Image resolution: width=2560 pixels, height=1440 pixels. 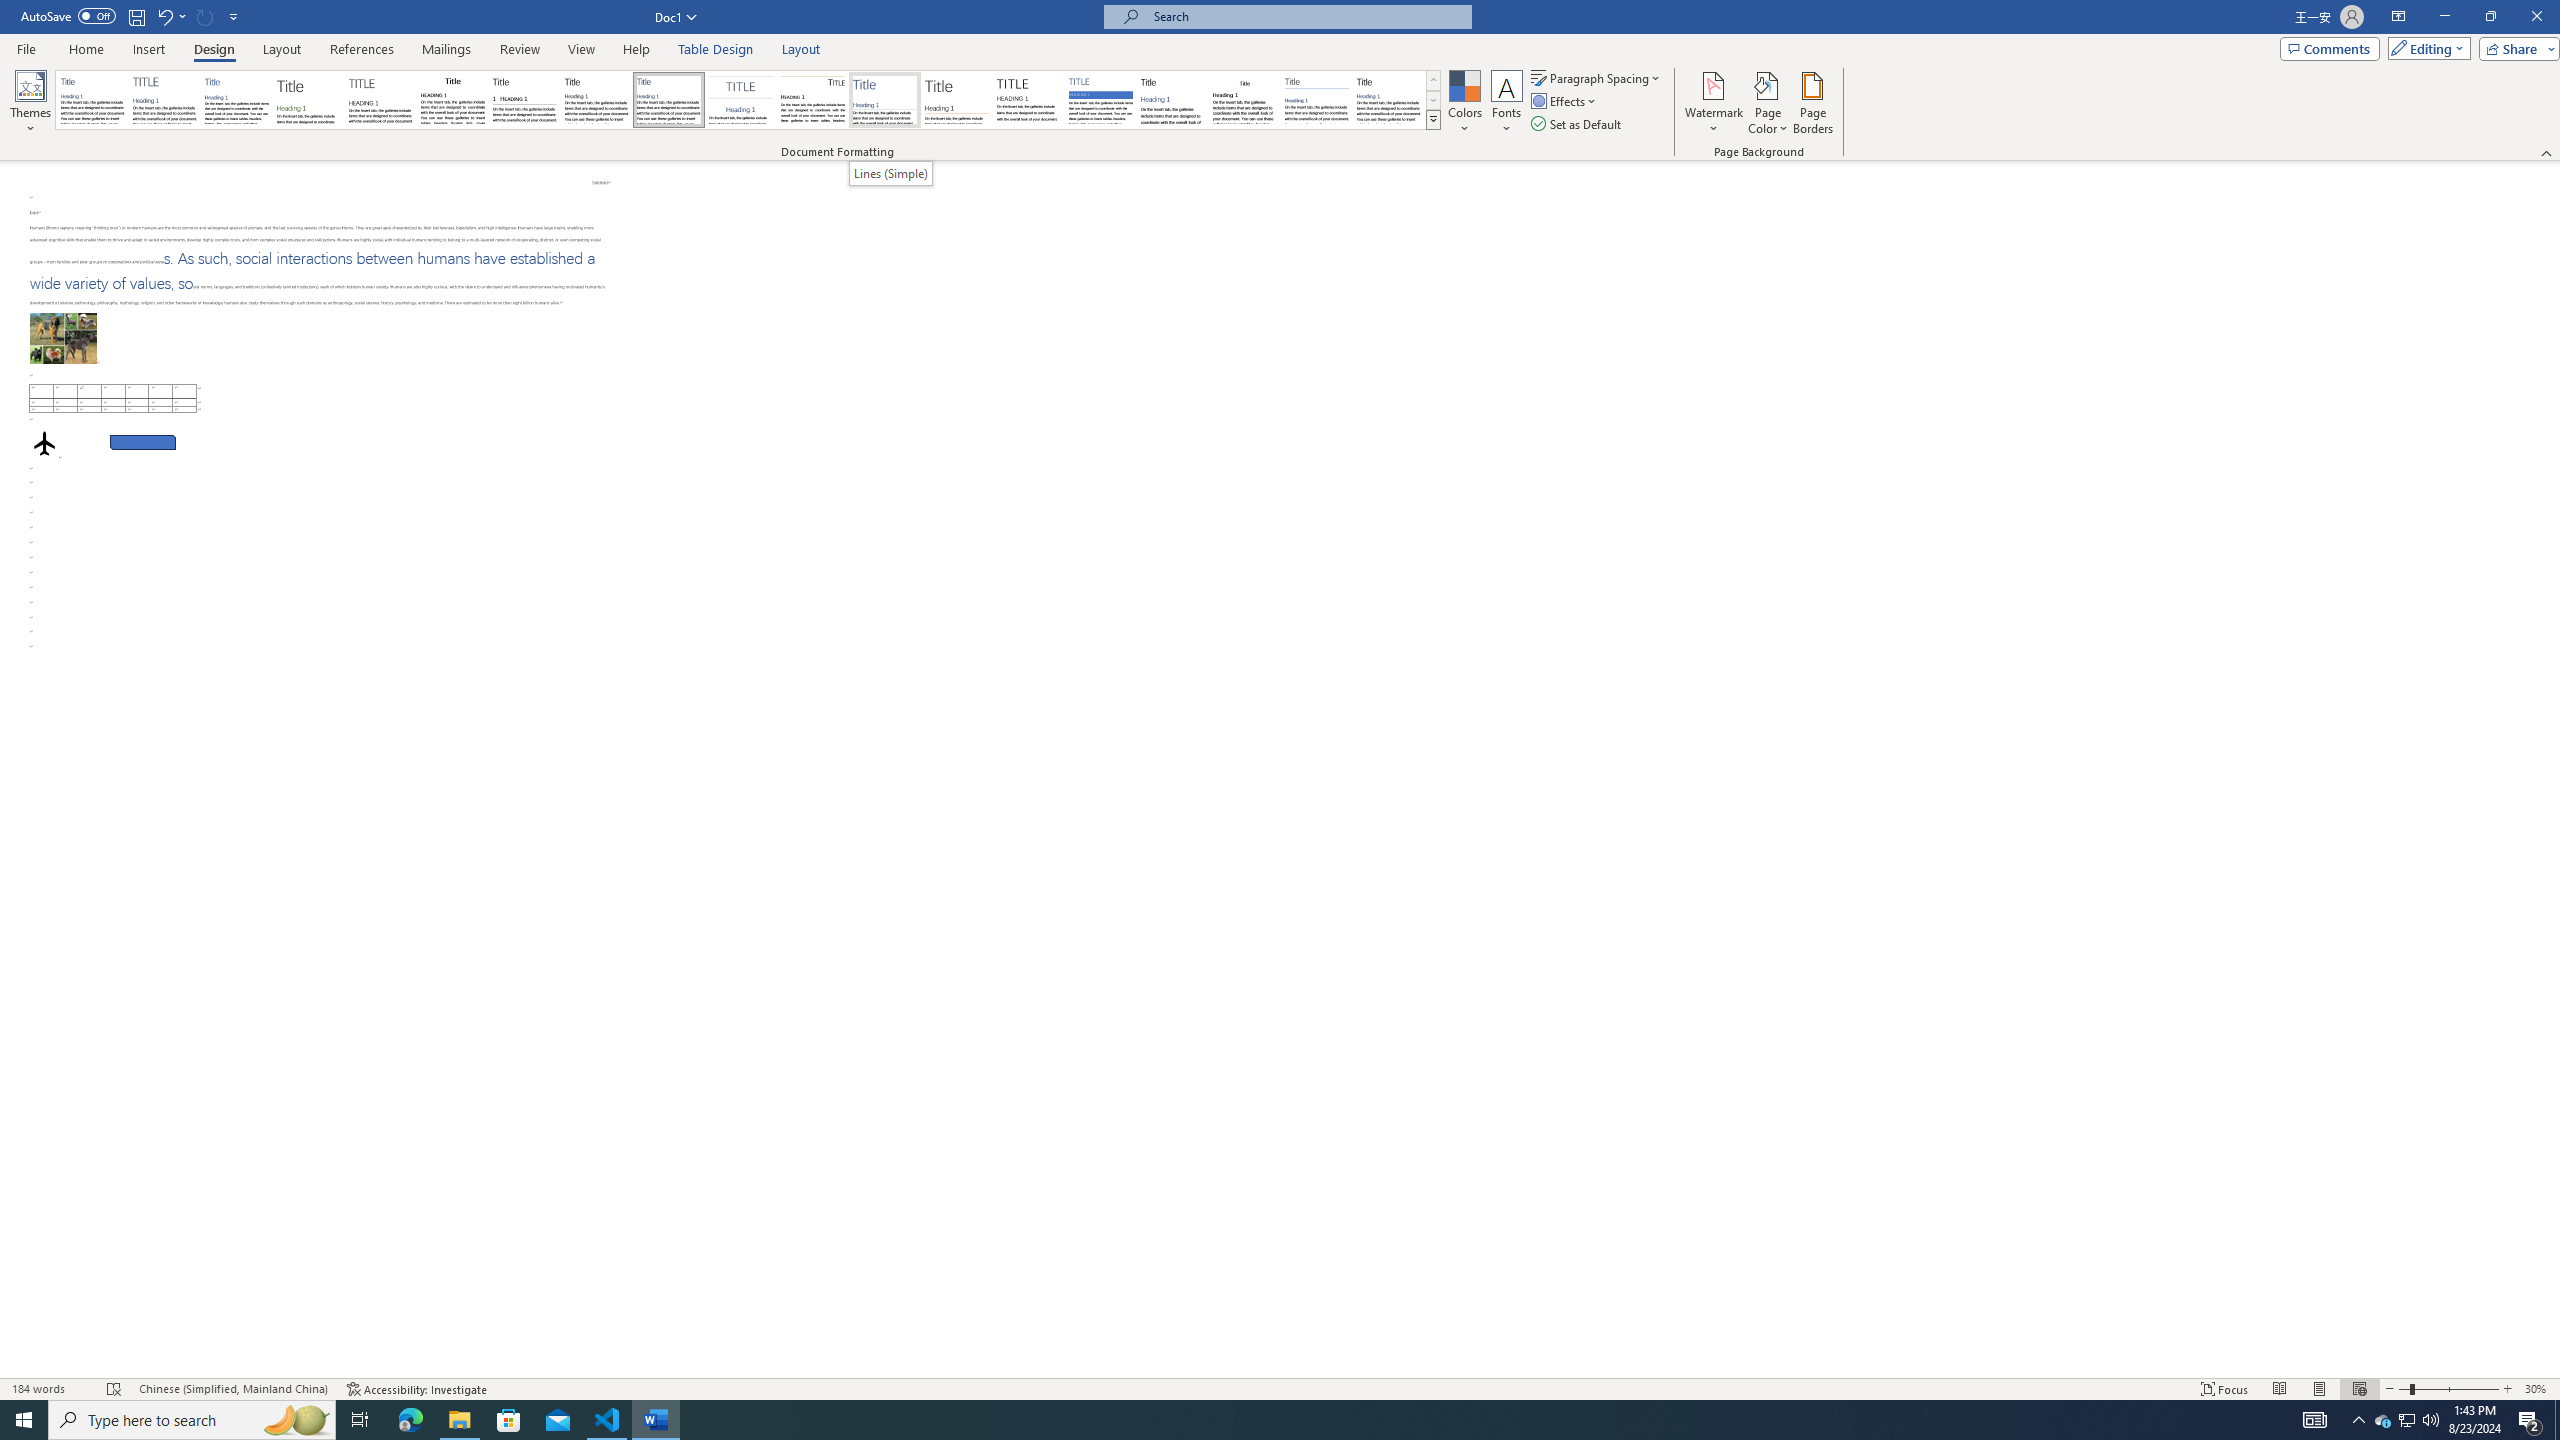 What do you see at coordinates (2538, 1389) in the screenshot?
I see `Zoom 30%` at bounding box center [2538, 1389].